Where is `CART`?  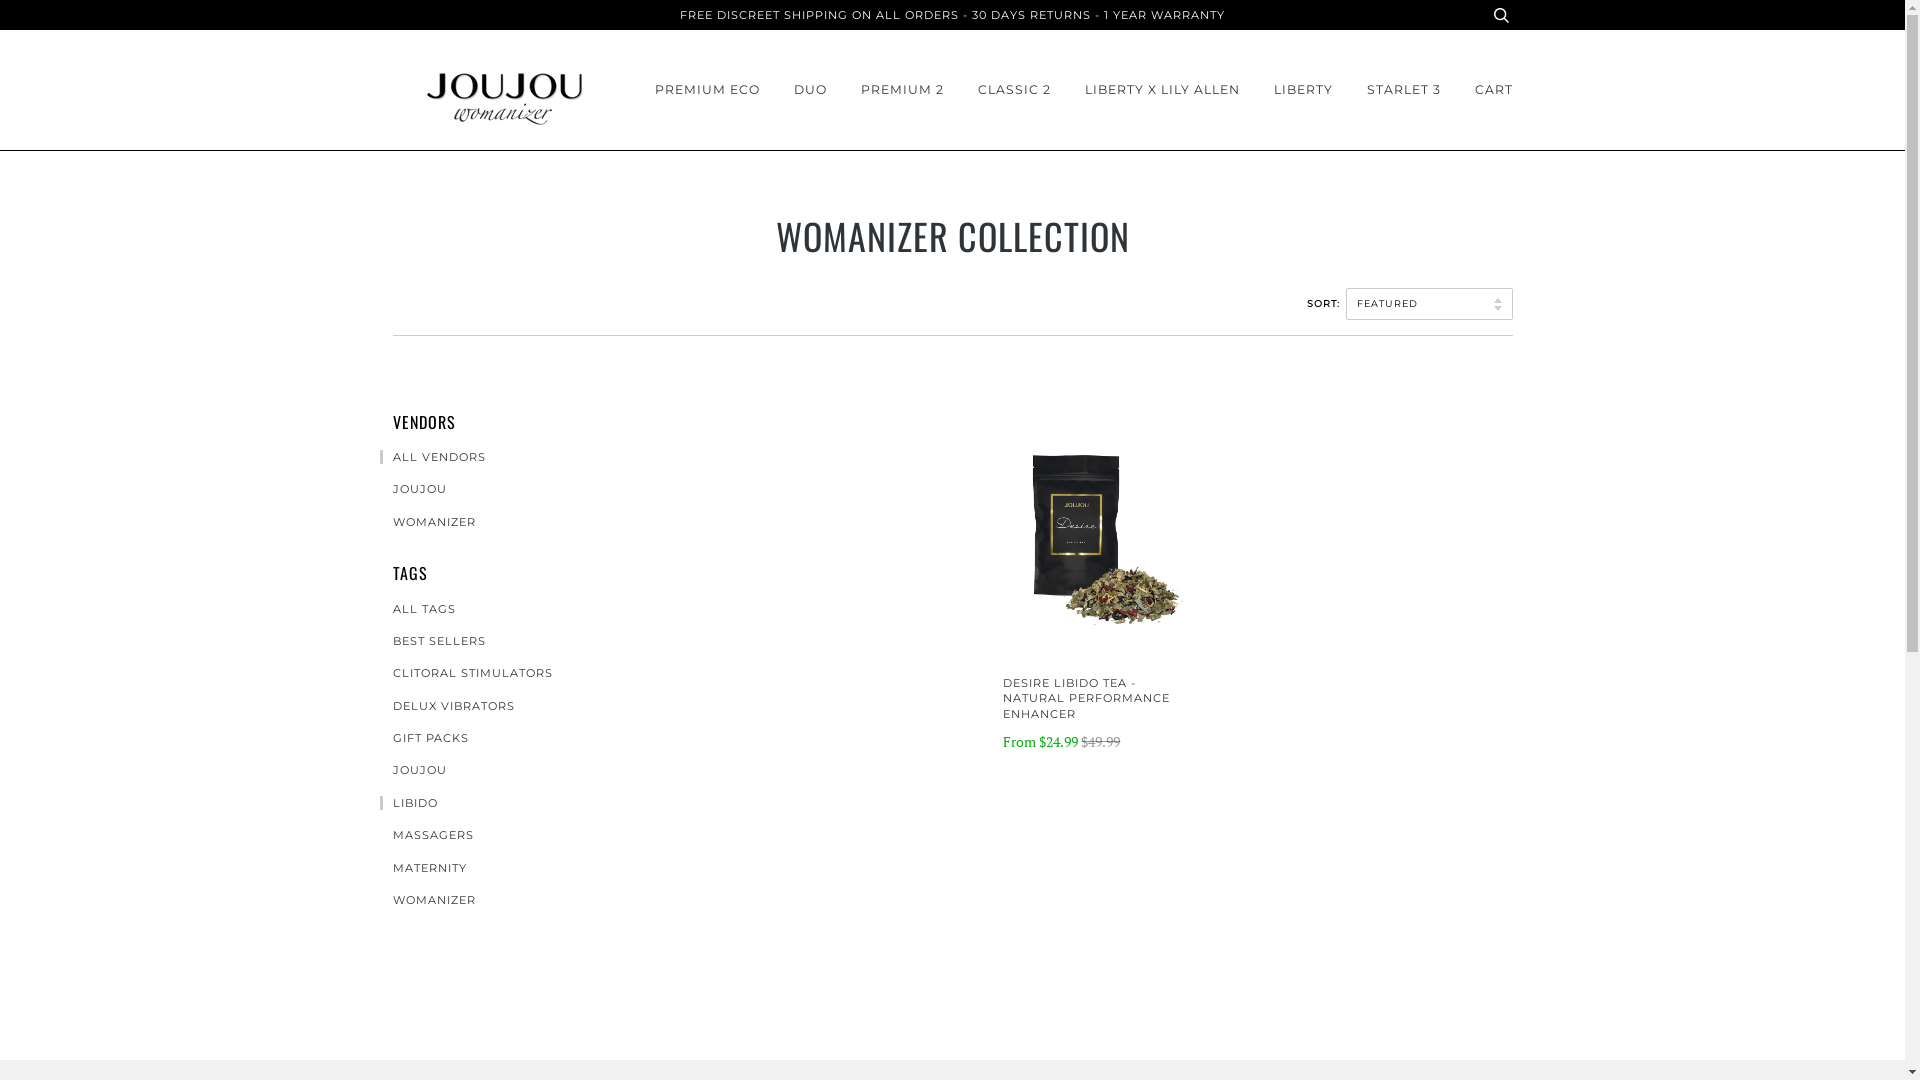 CART is located at coordinates (1493, 90).